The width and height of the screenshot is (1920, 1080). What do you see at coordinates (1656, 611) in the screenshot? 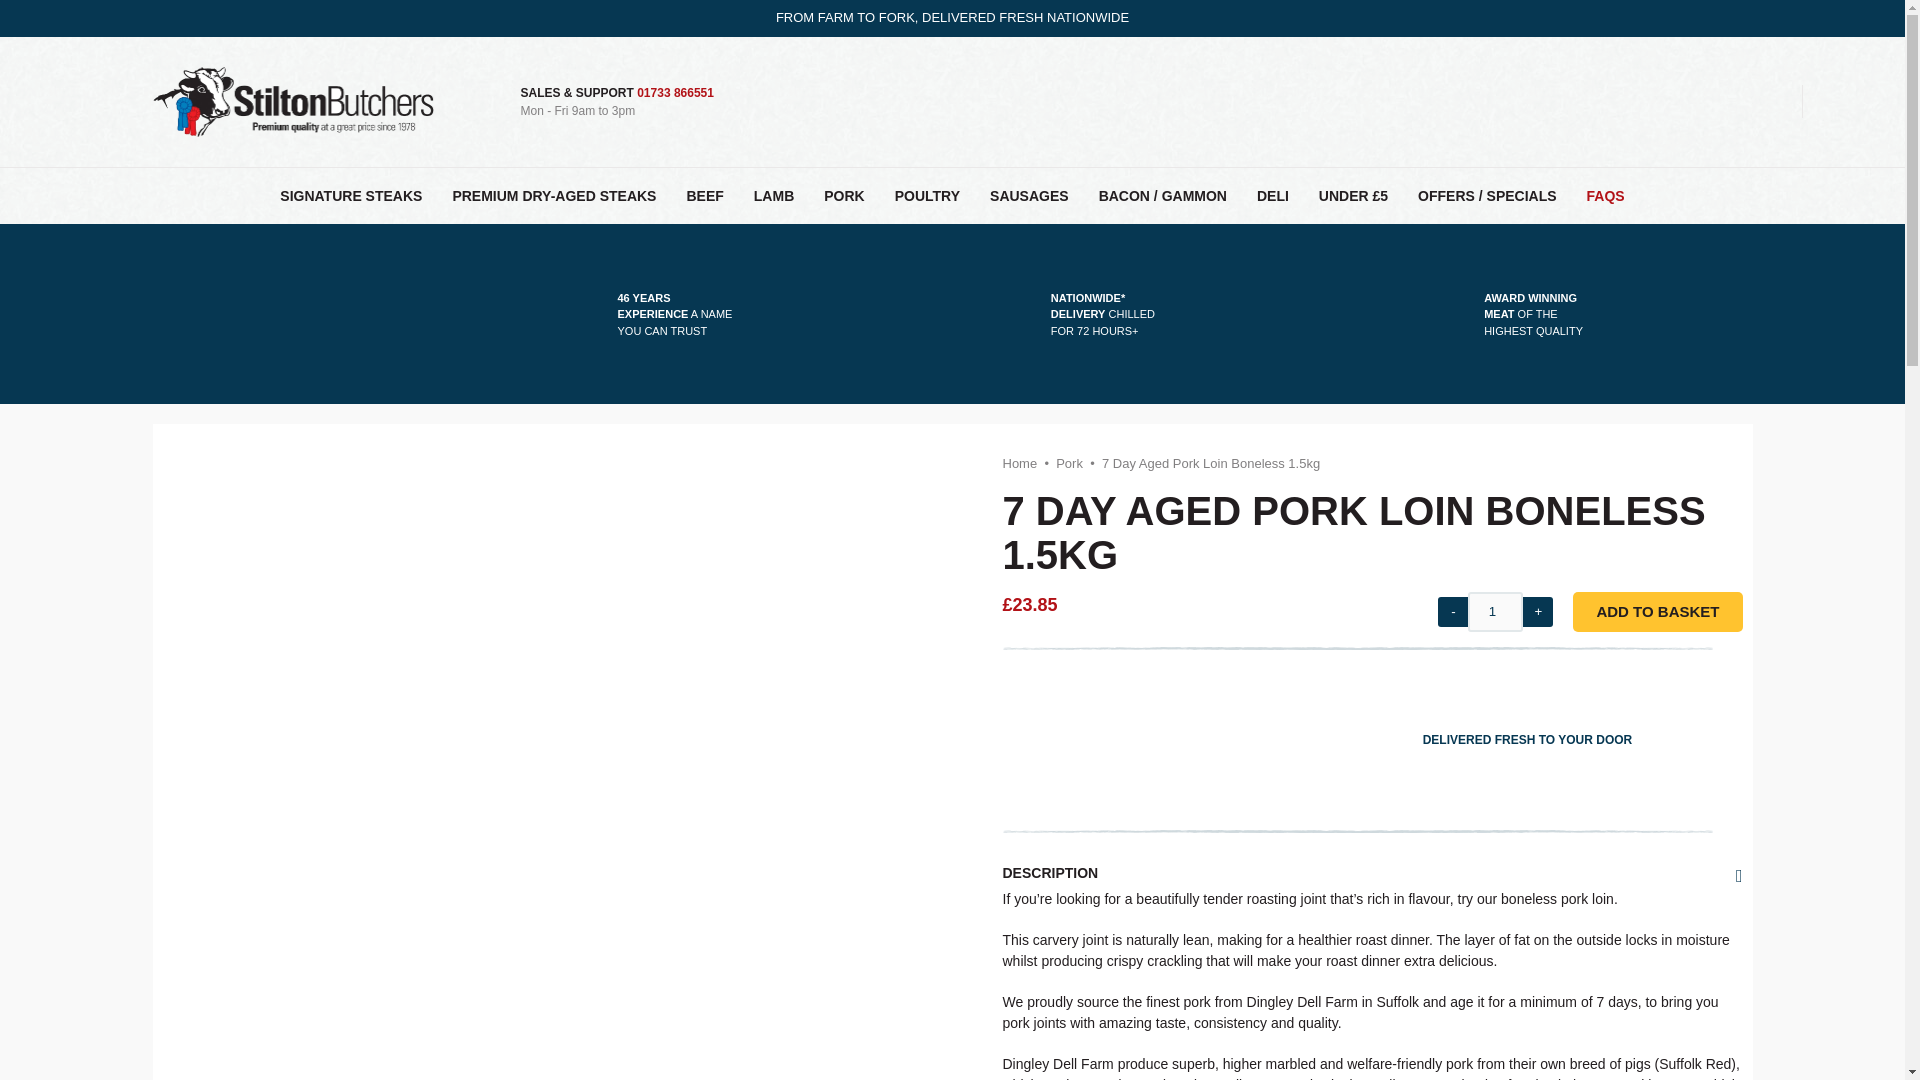
I see `ADD TO BASKET` at bounding box center [1656, 611].